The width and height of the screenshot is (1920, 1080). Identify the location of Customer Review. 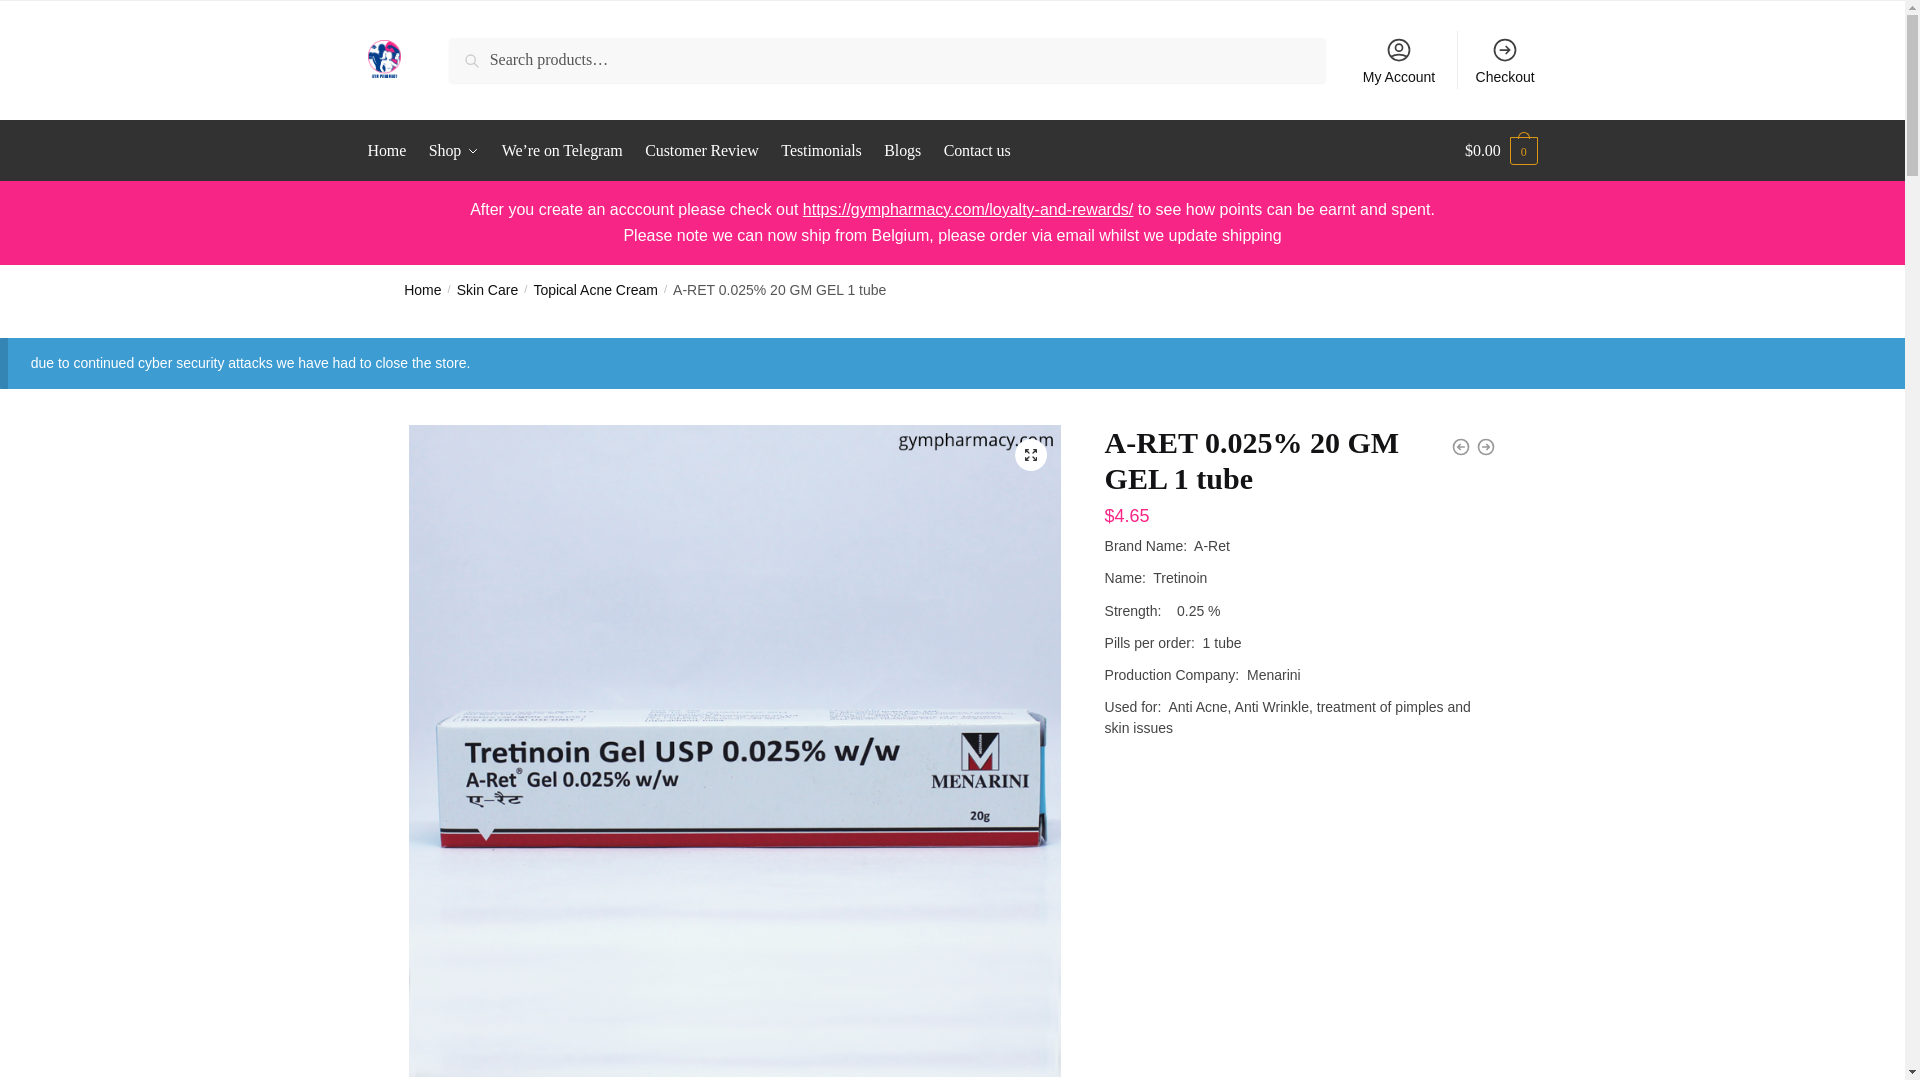
(700, 150).